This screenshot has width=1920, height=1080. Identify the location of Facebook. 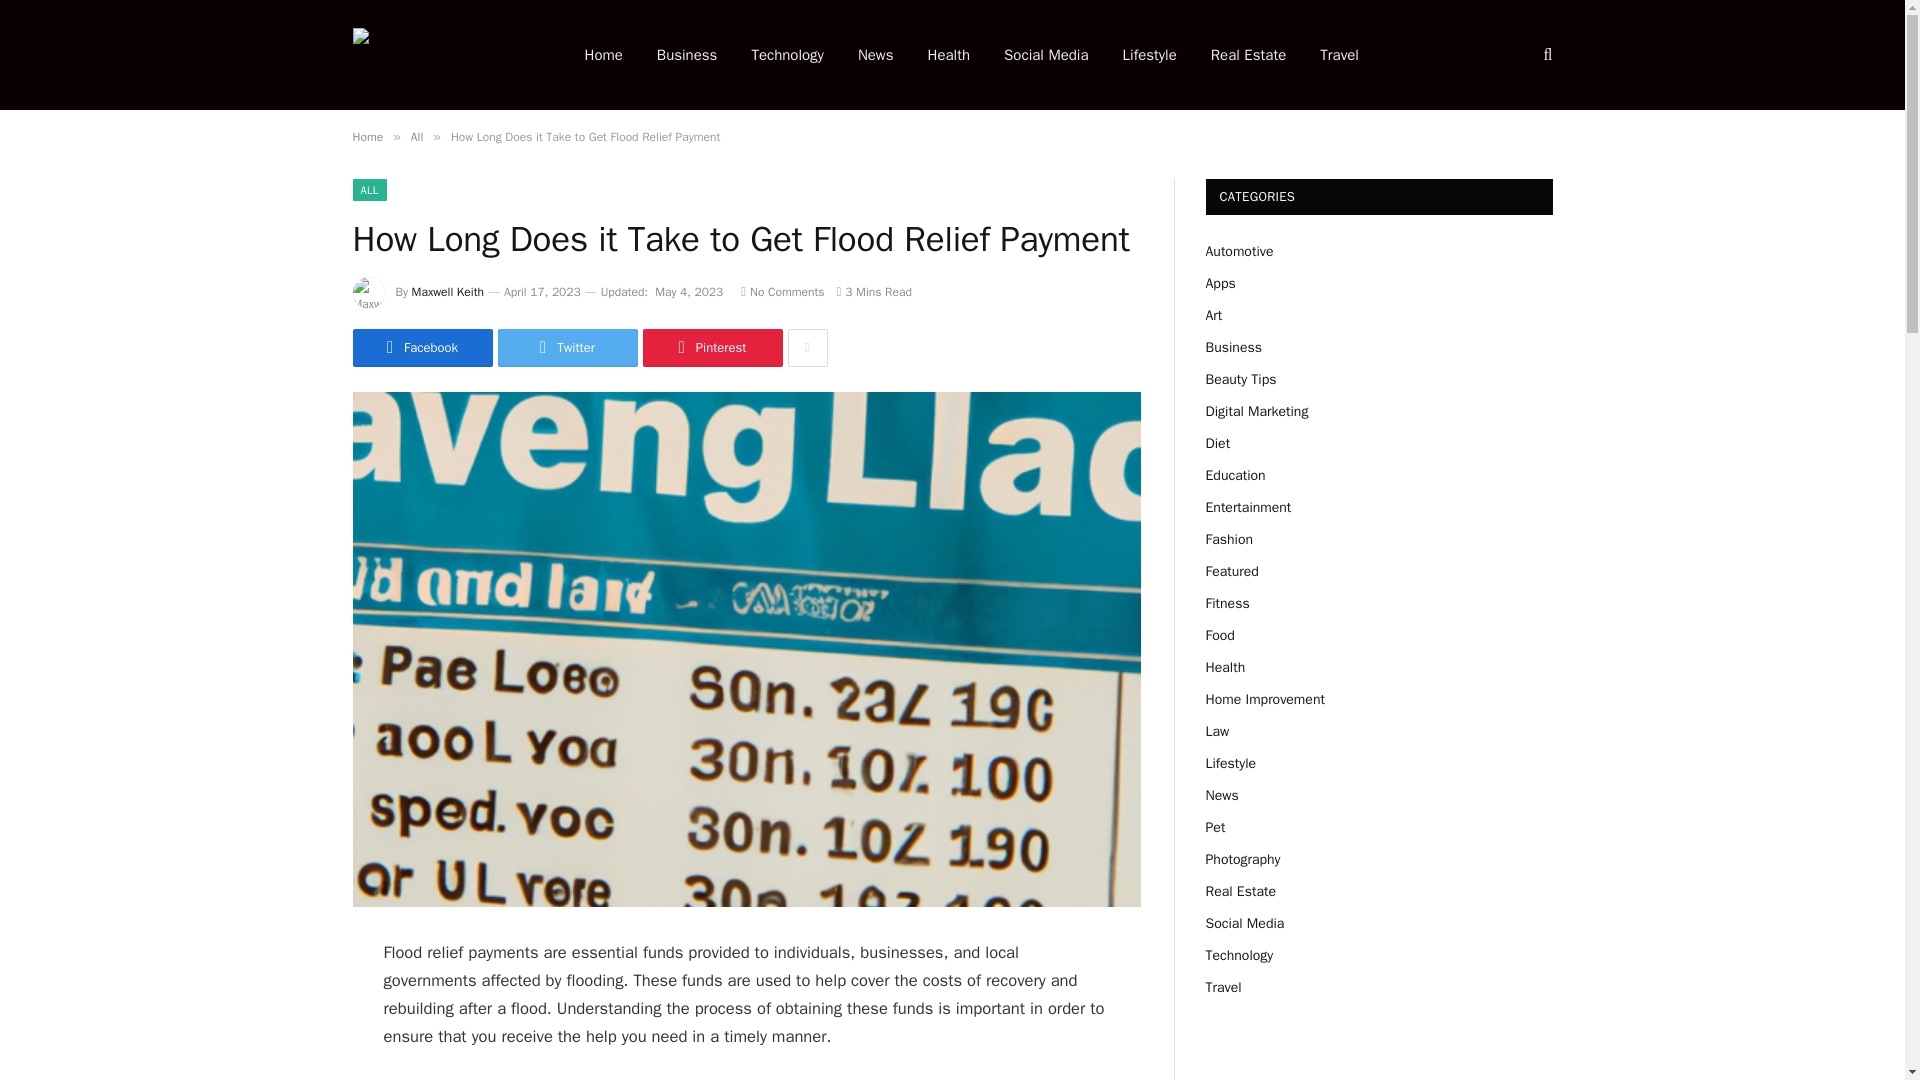
(421, 348).